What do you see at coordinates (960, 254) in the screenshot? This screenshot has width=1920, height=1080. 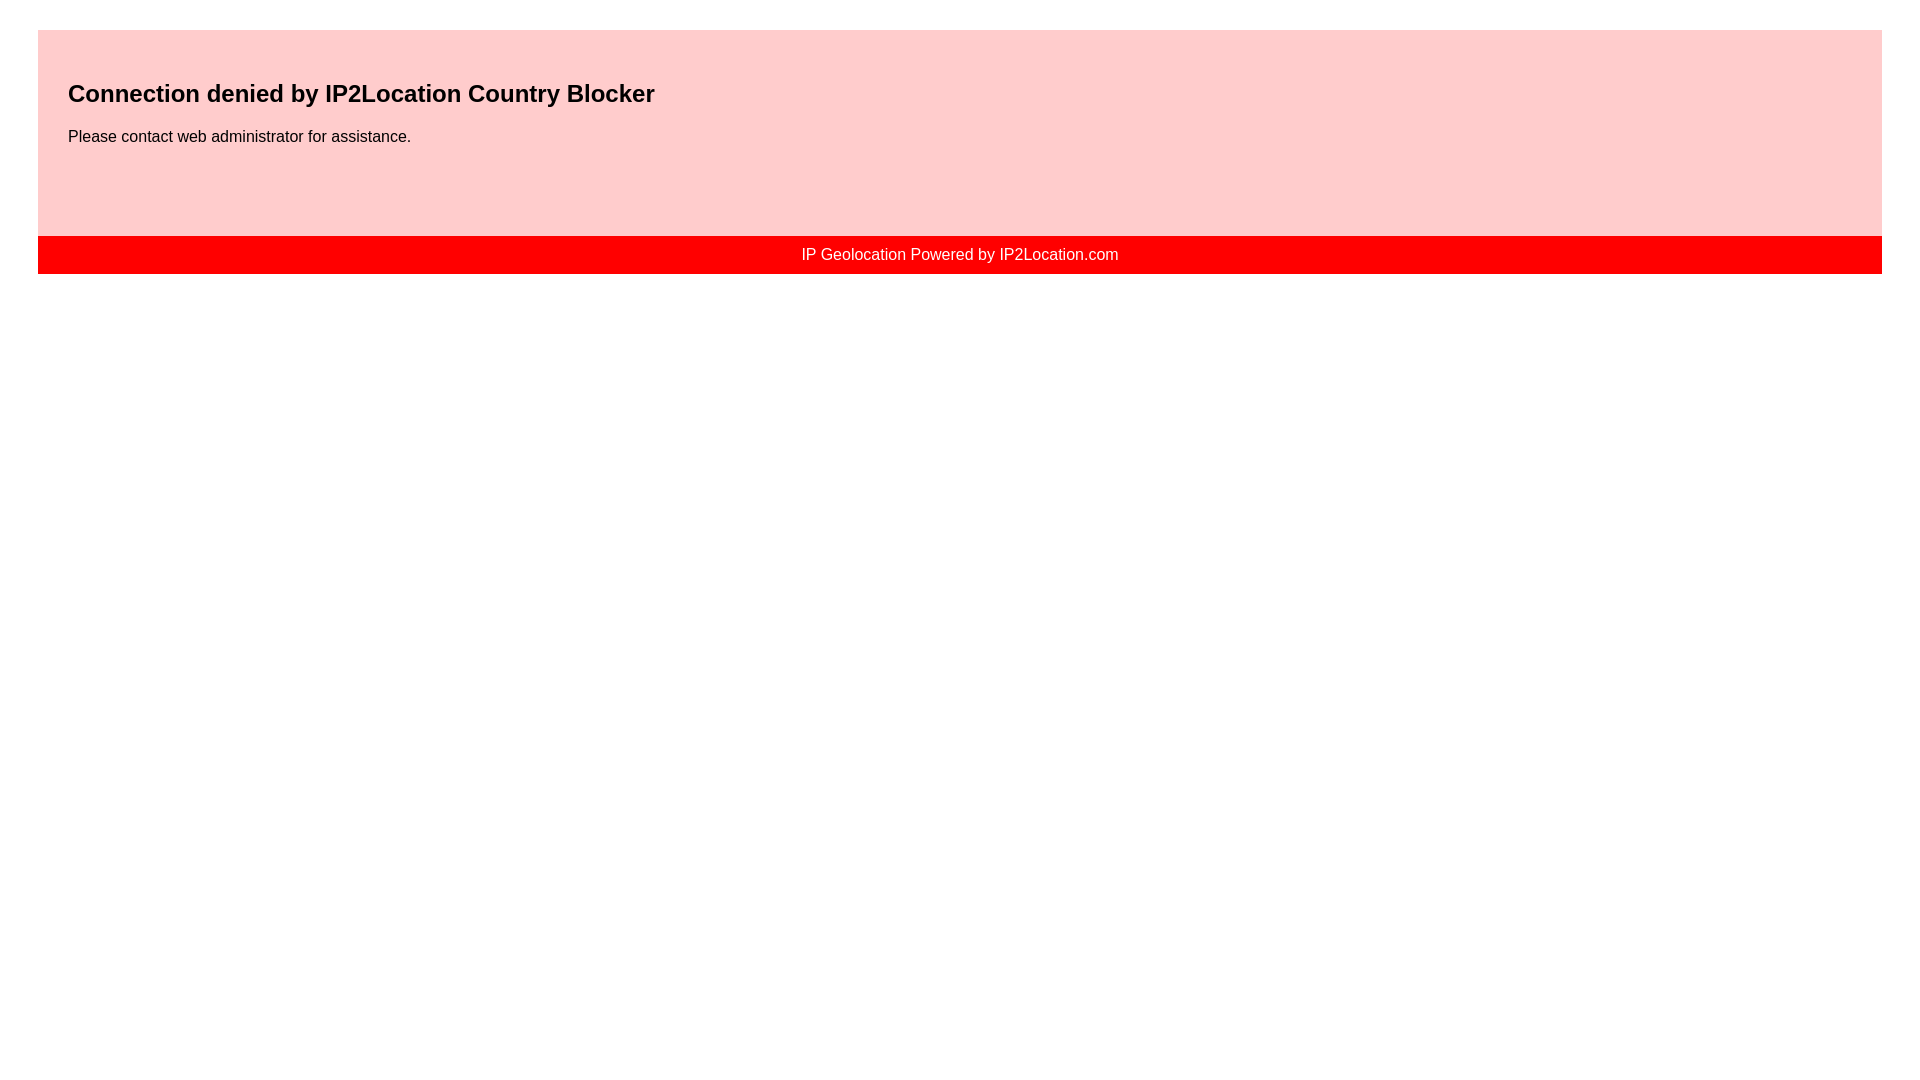 I see `IP Geolocation Powered by IP2Location.com` at bounding box center [960, 254].